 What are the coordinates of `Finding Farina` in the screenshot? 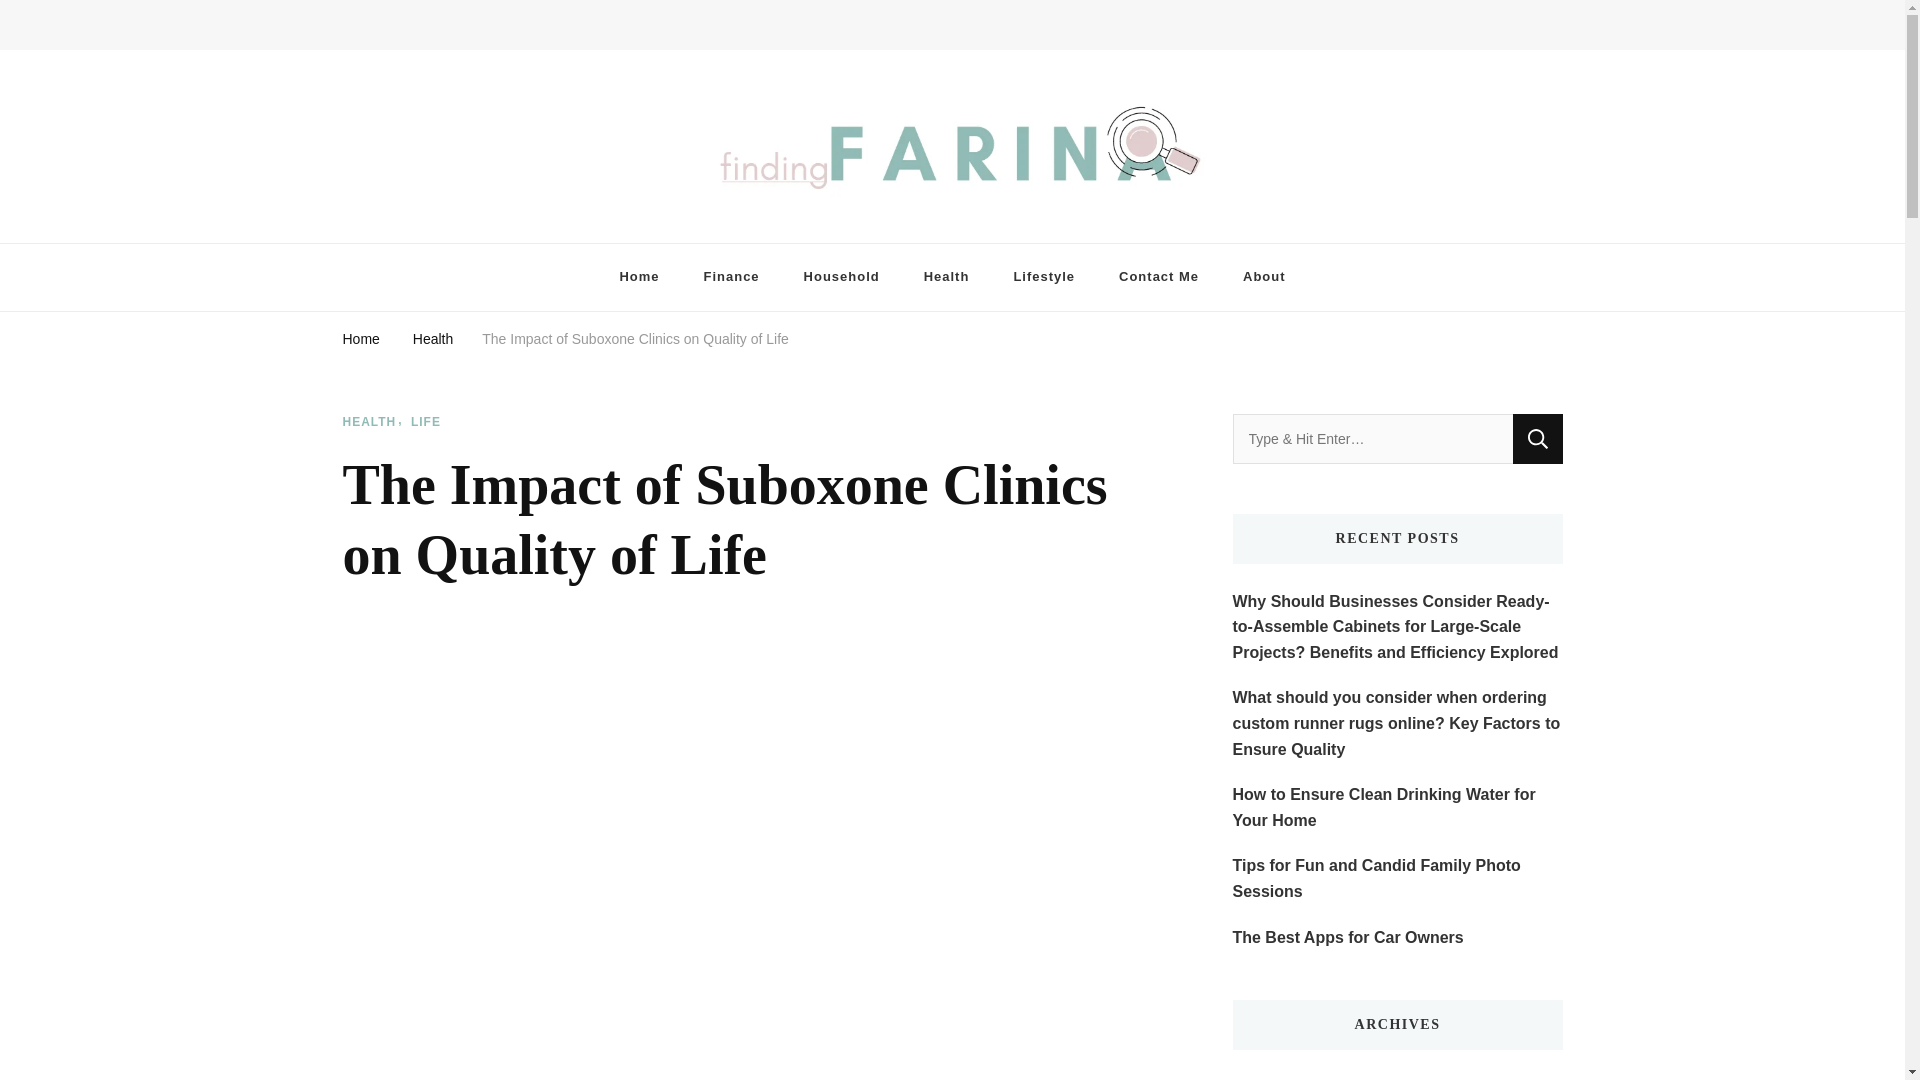 It's located at (438, 232).